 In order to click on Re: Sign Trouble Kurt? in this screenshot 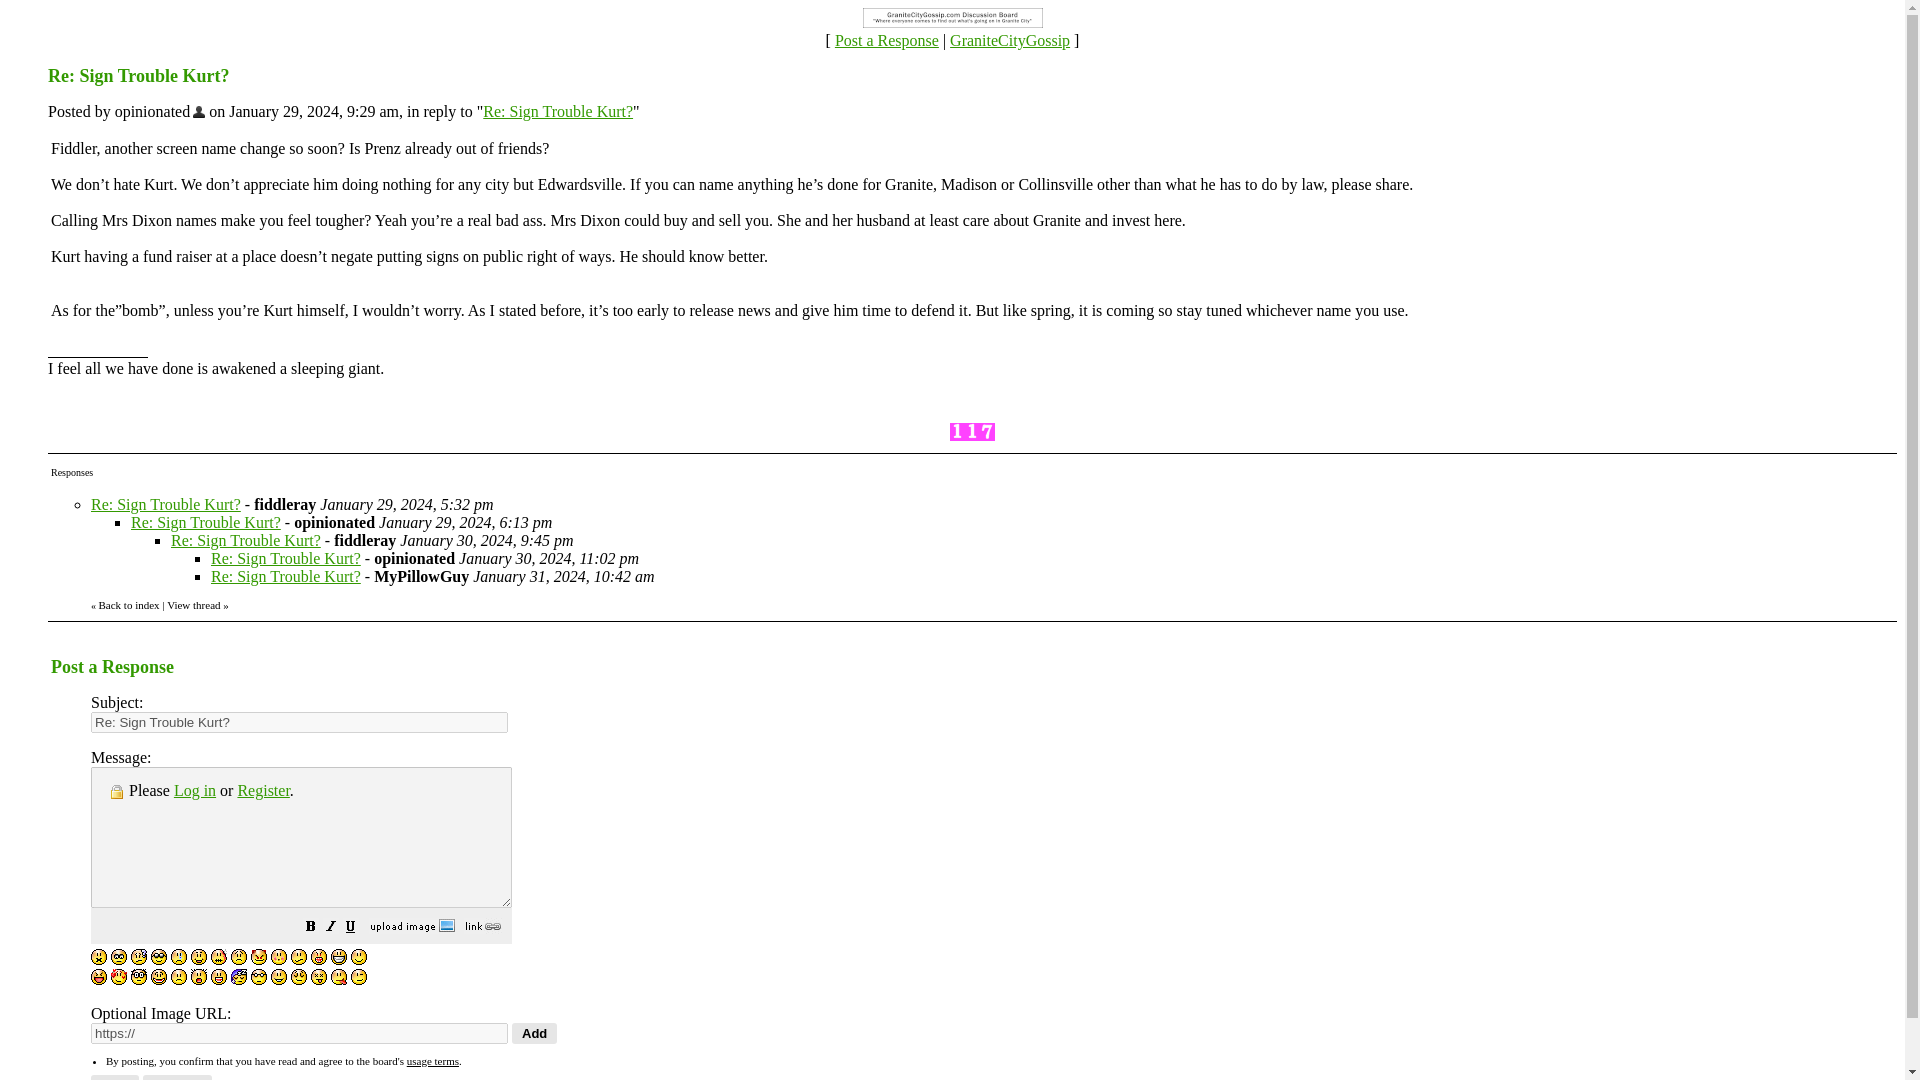, I will do `click(166, 504)`.